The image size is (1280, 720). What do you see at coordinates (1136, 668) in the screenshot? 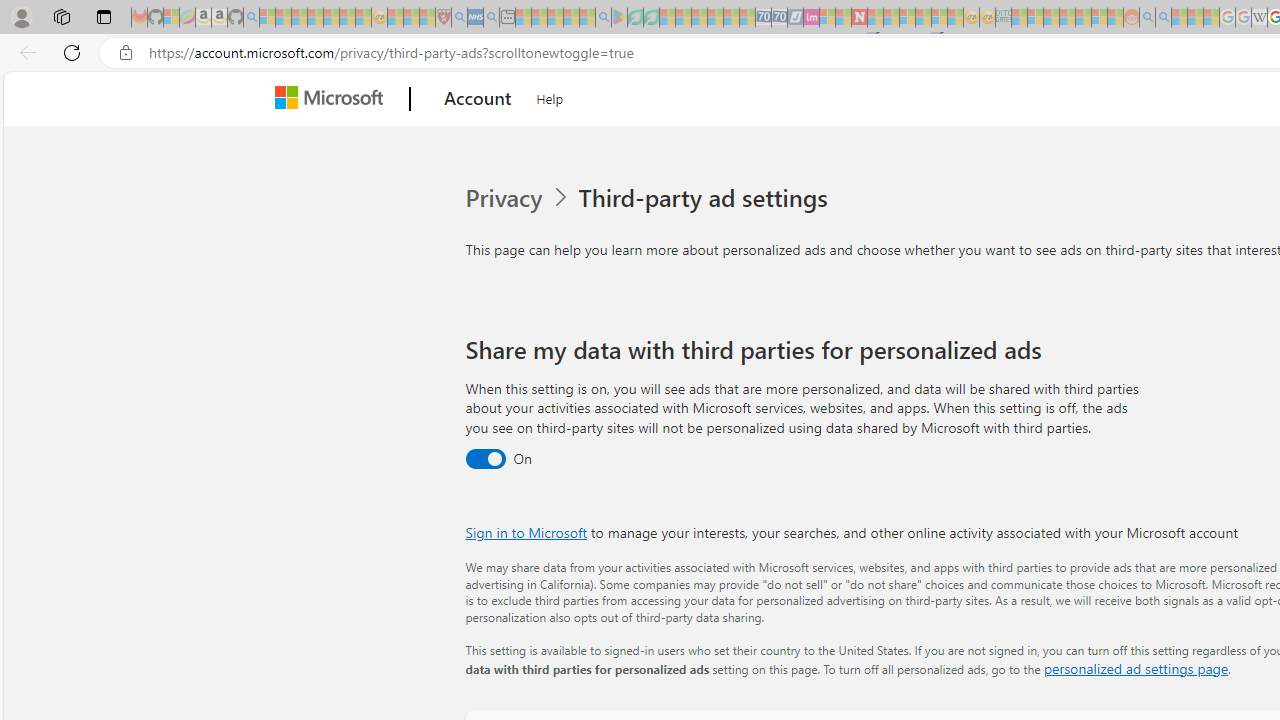
I see `personalized ad settings page` at bounding box center [1136, 668].